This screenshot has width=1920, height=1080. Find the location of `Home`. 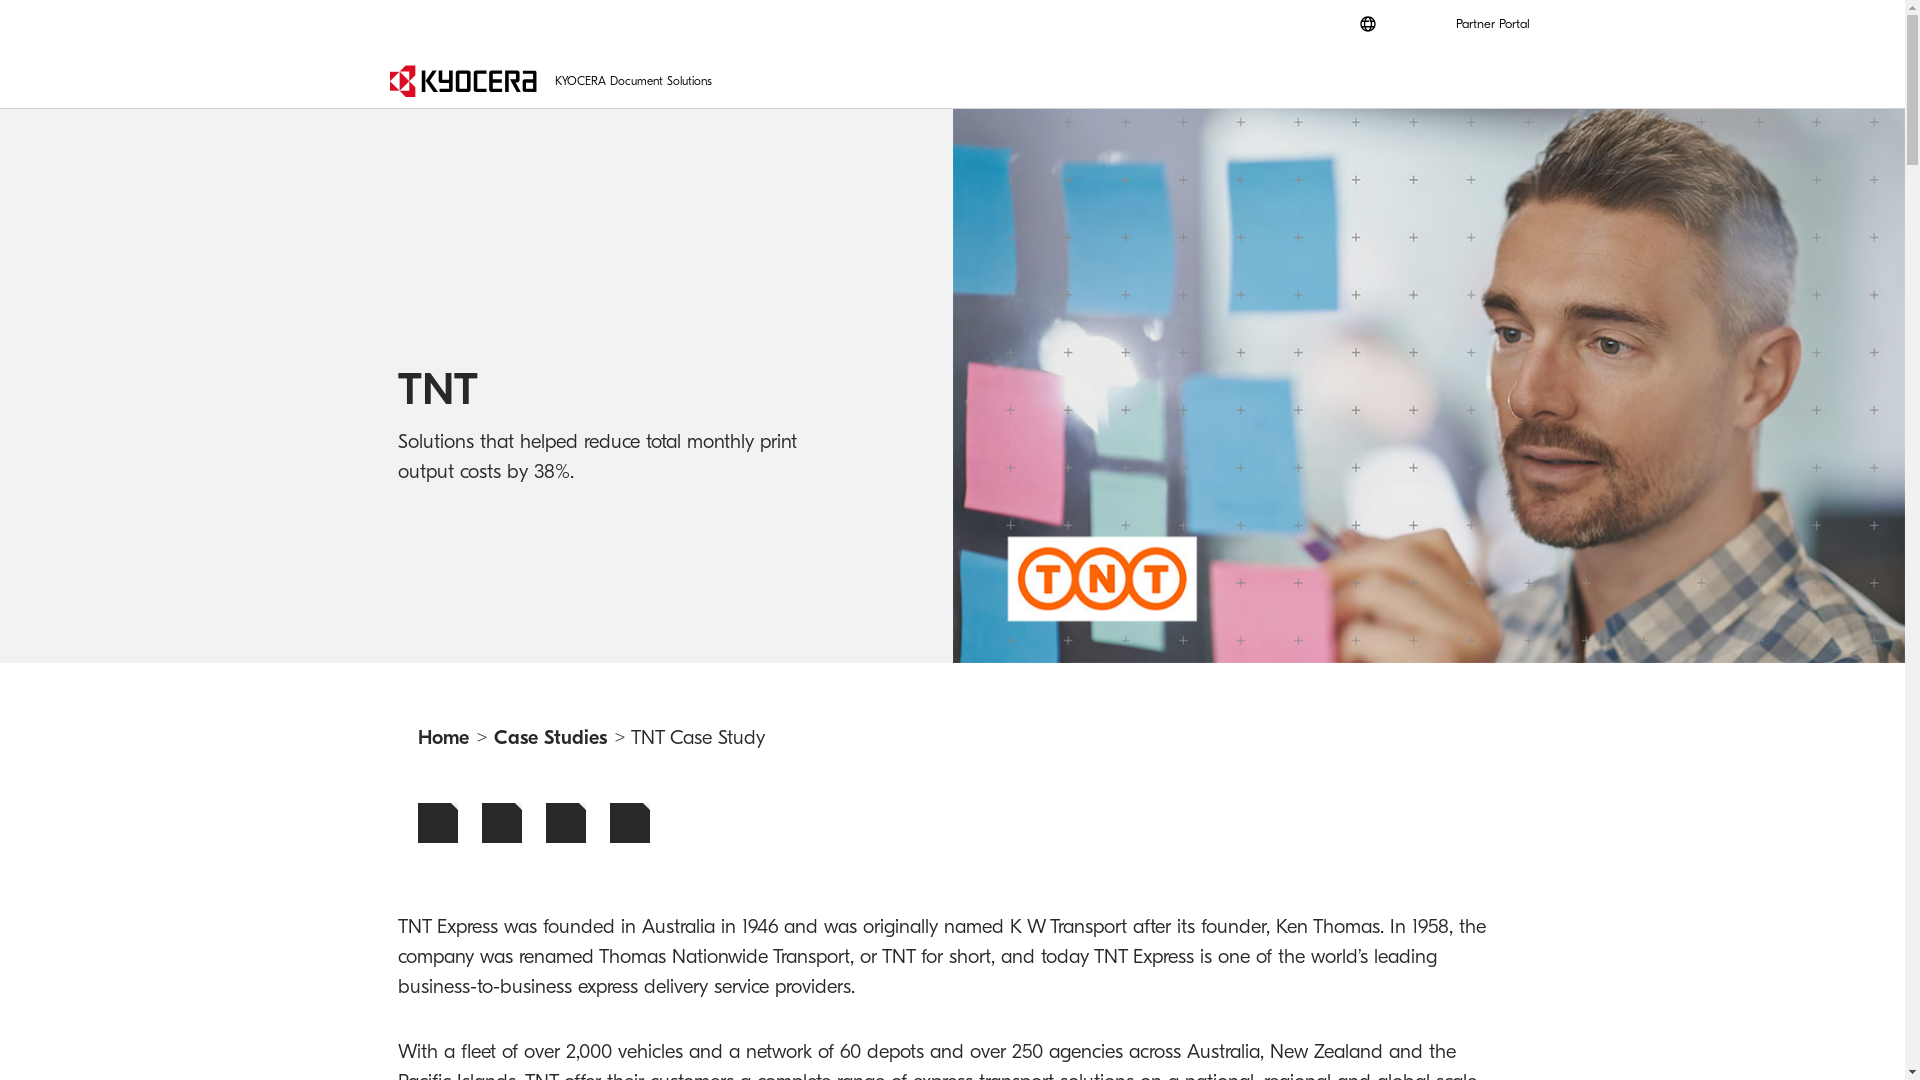

Home is located at coordinates (444, 738).